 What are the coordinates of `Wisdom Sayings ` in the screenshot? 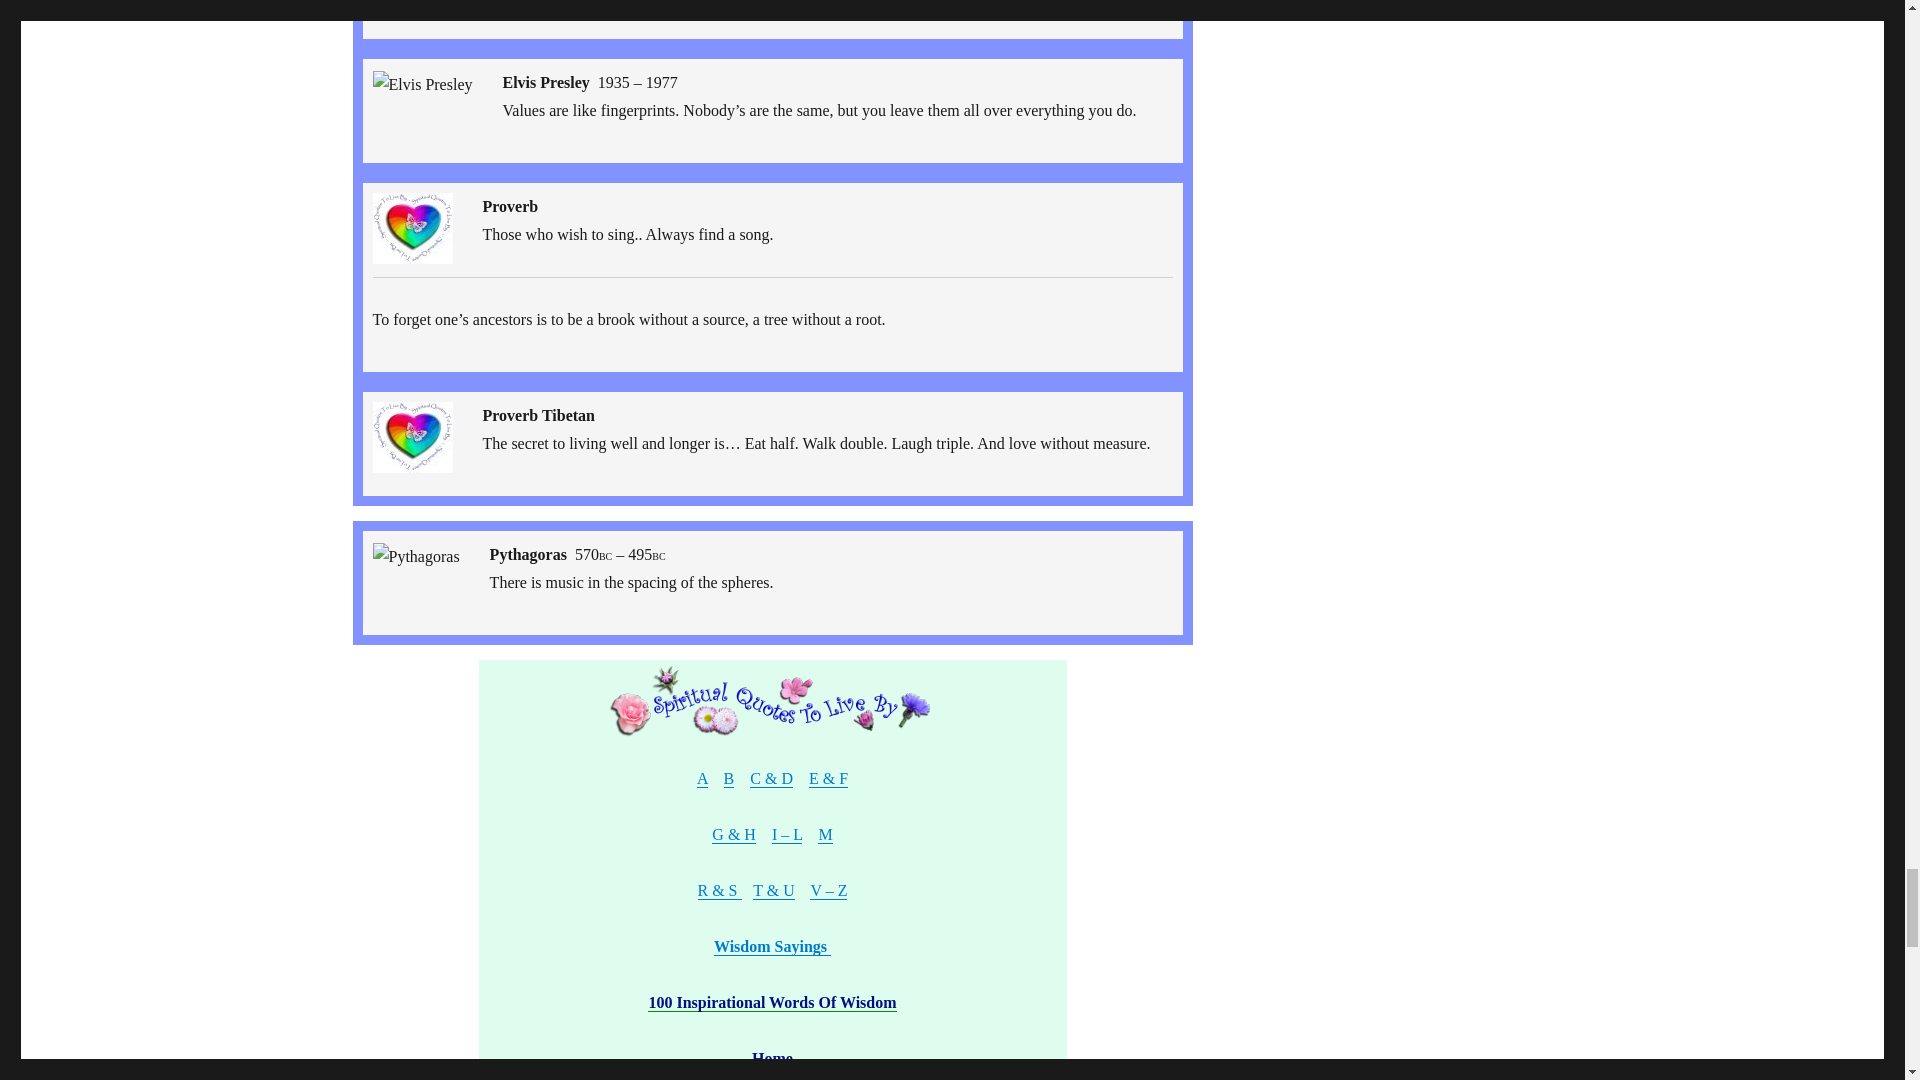 It's located at (772, 946).